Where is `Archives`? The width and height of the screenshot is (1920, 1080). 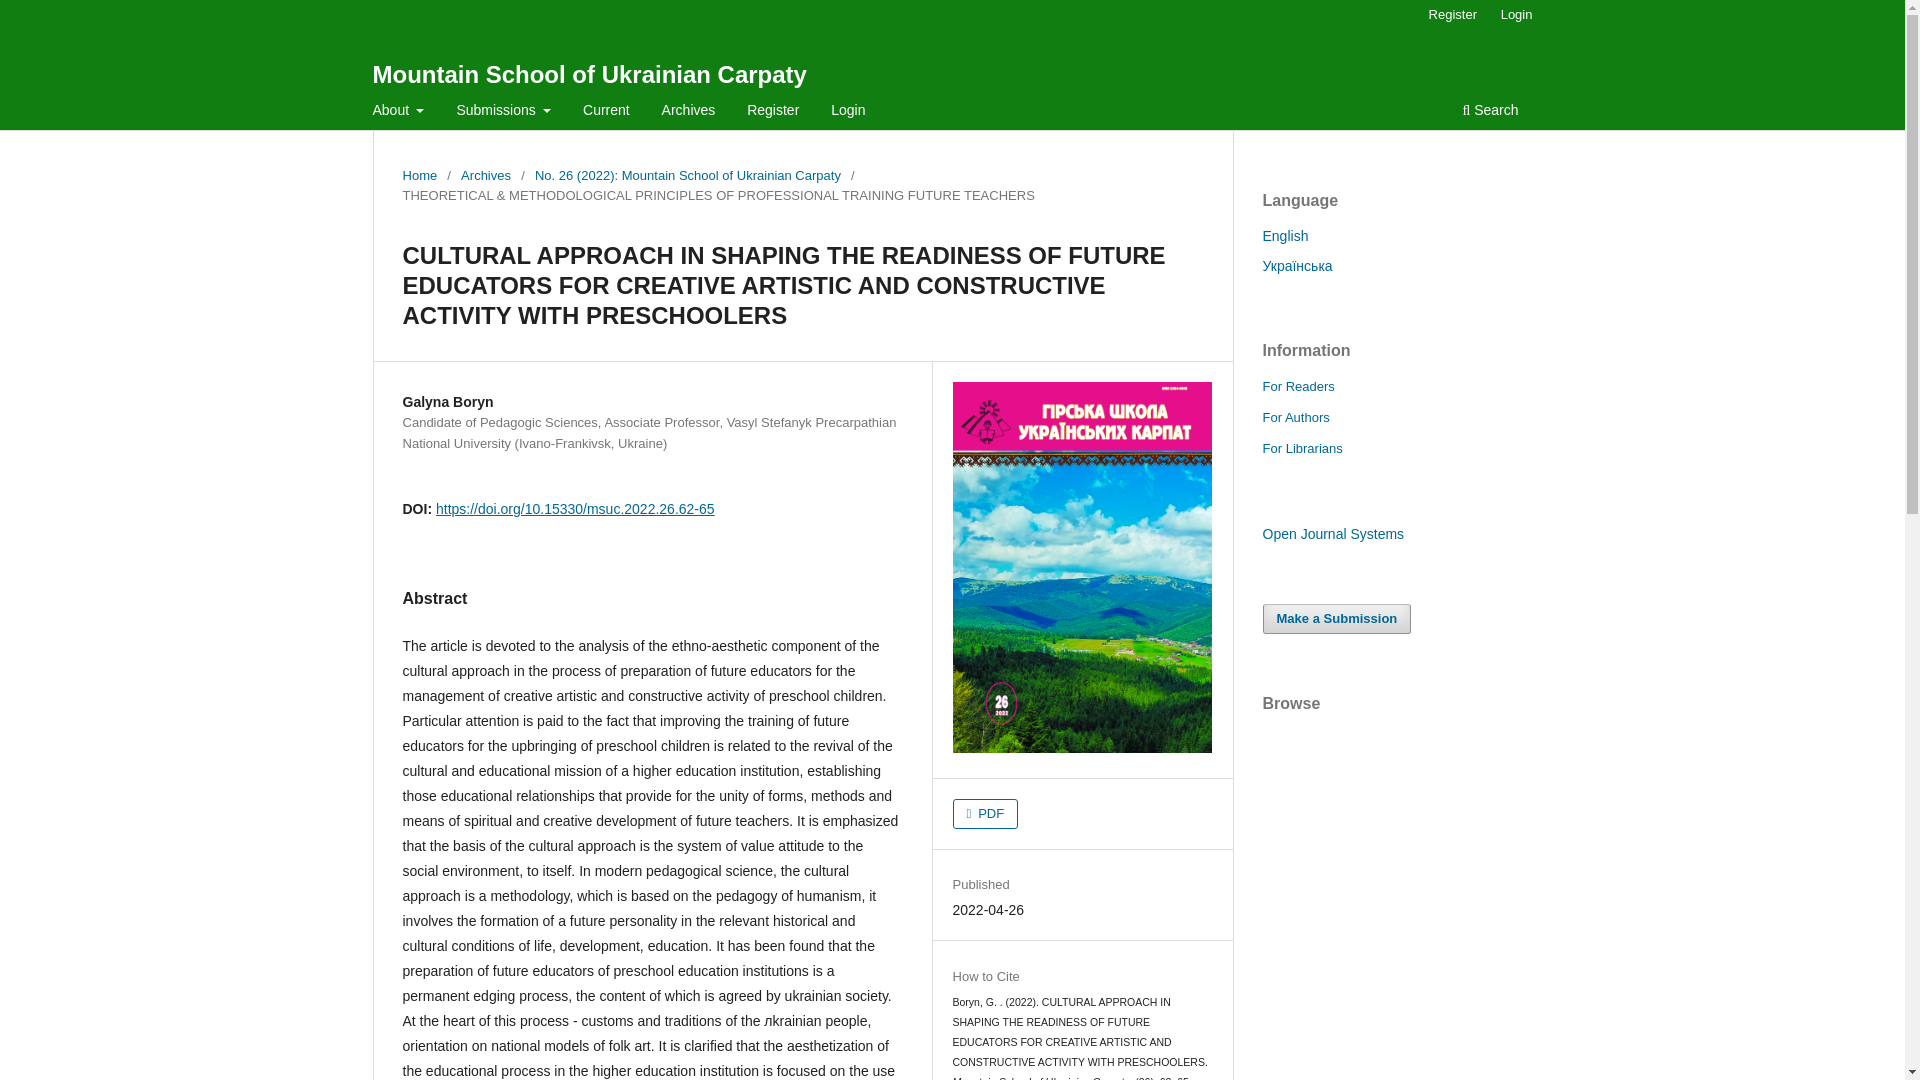
Archives is located at coordinates (688, 112).